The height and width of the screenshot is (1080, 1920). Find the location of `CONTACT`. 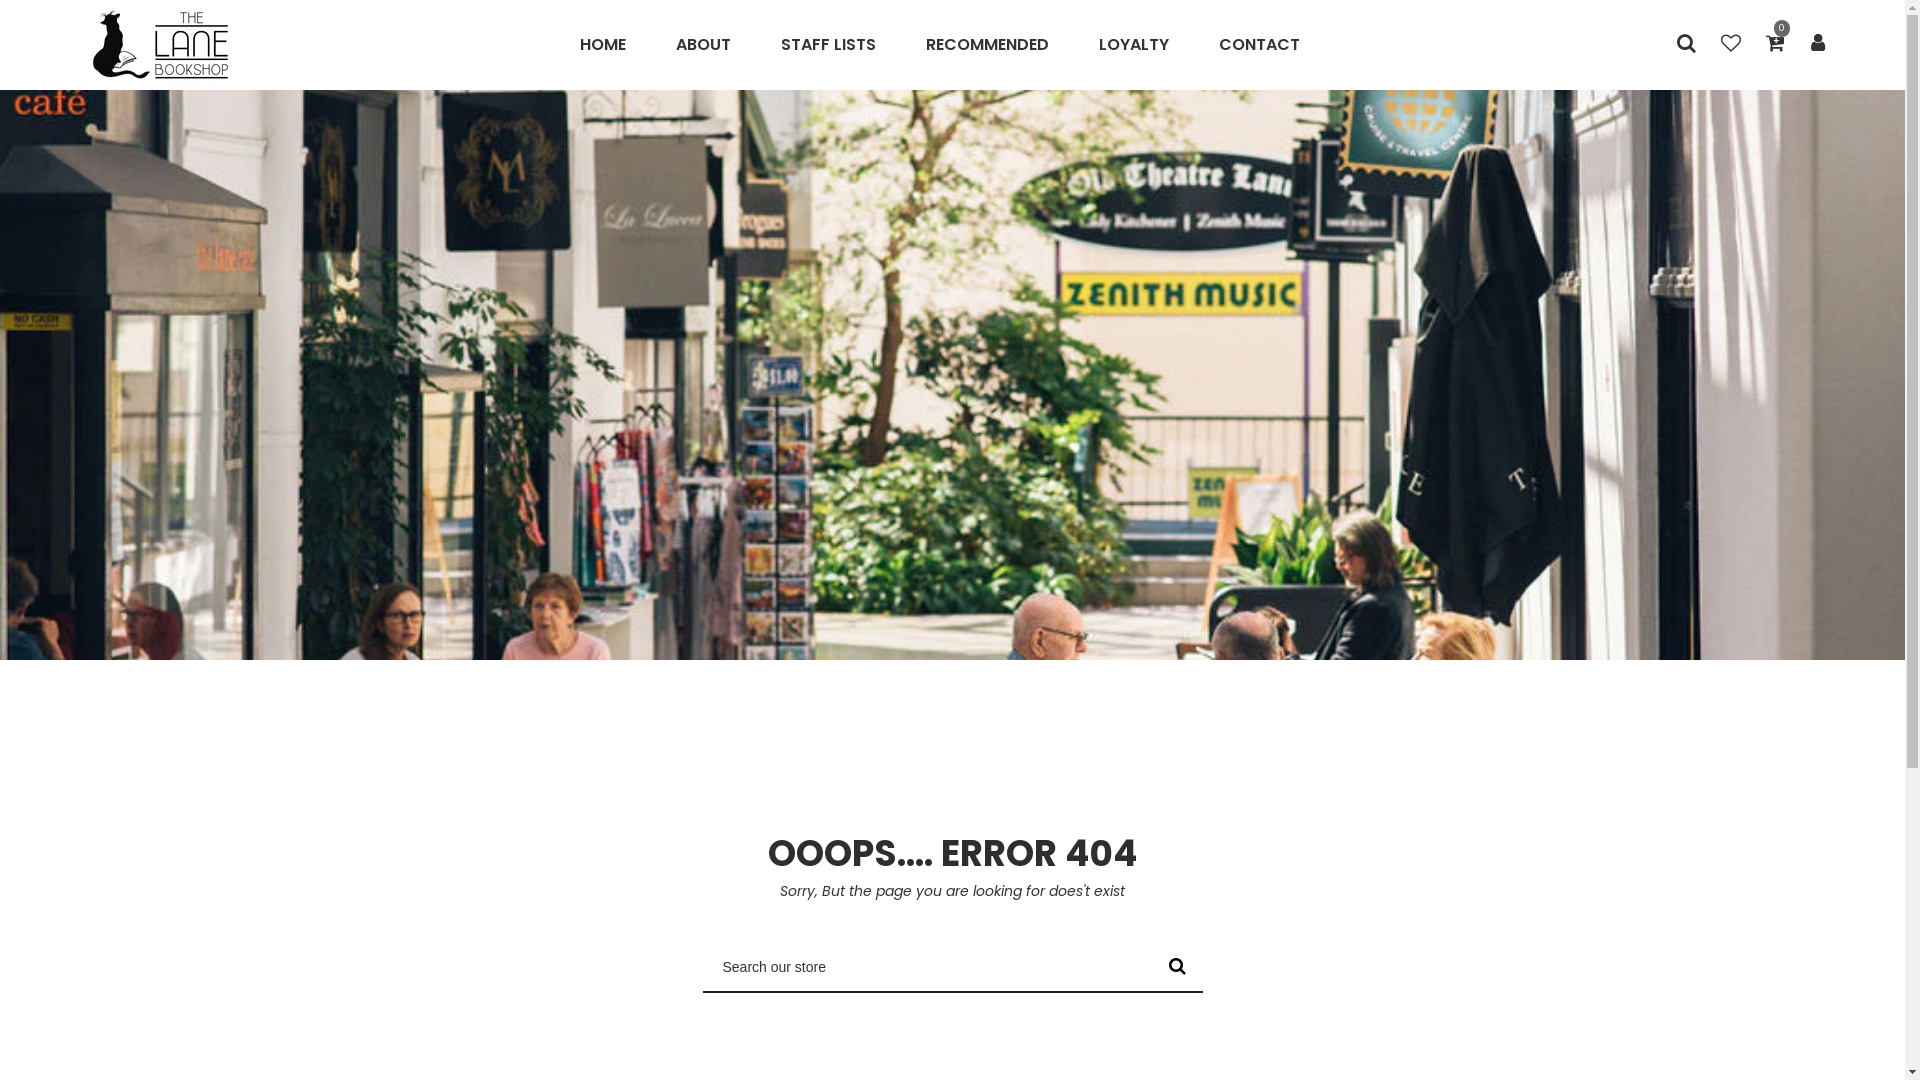

CONTACT is located at coordinates (1260, 45).